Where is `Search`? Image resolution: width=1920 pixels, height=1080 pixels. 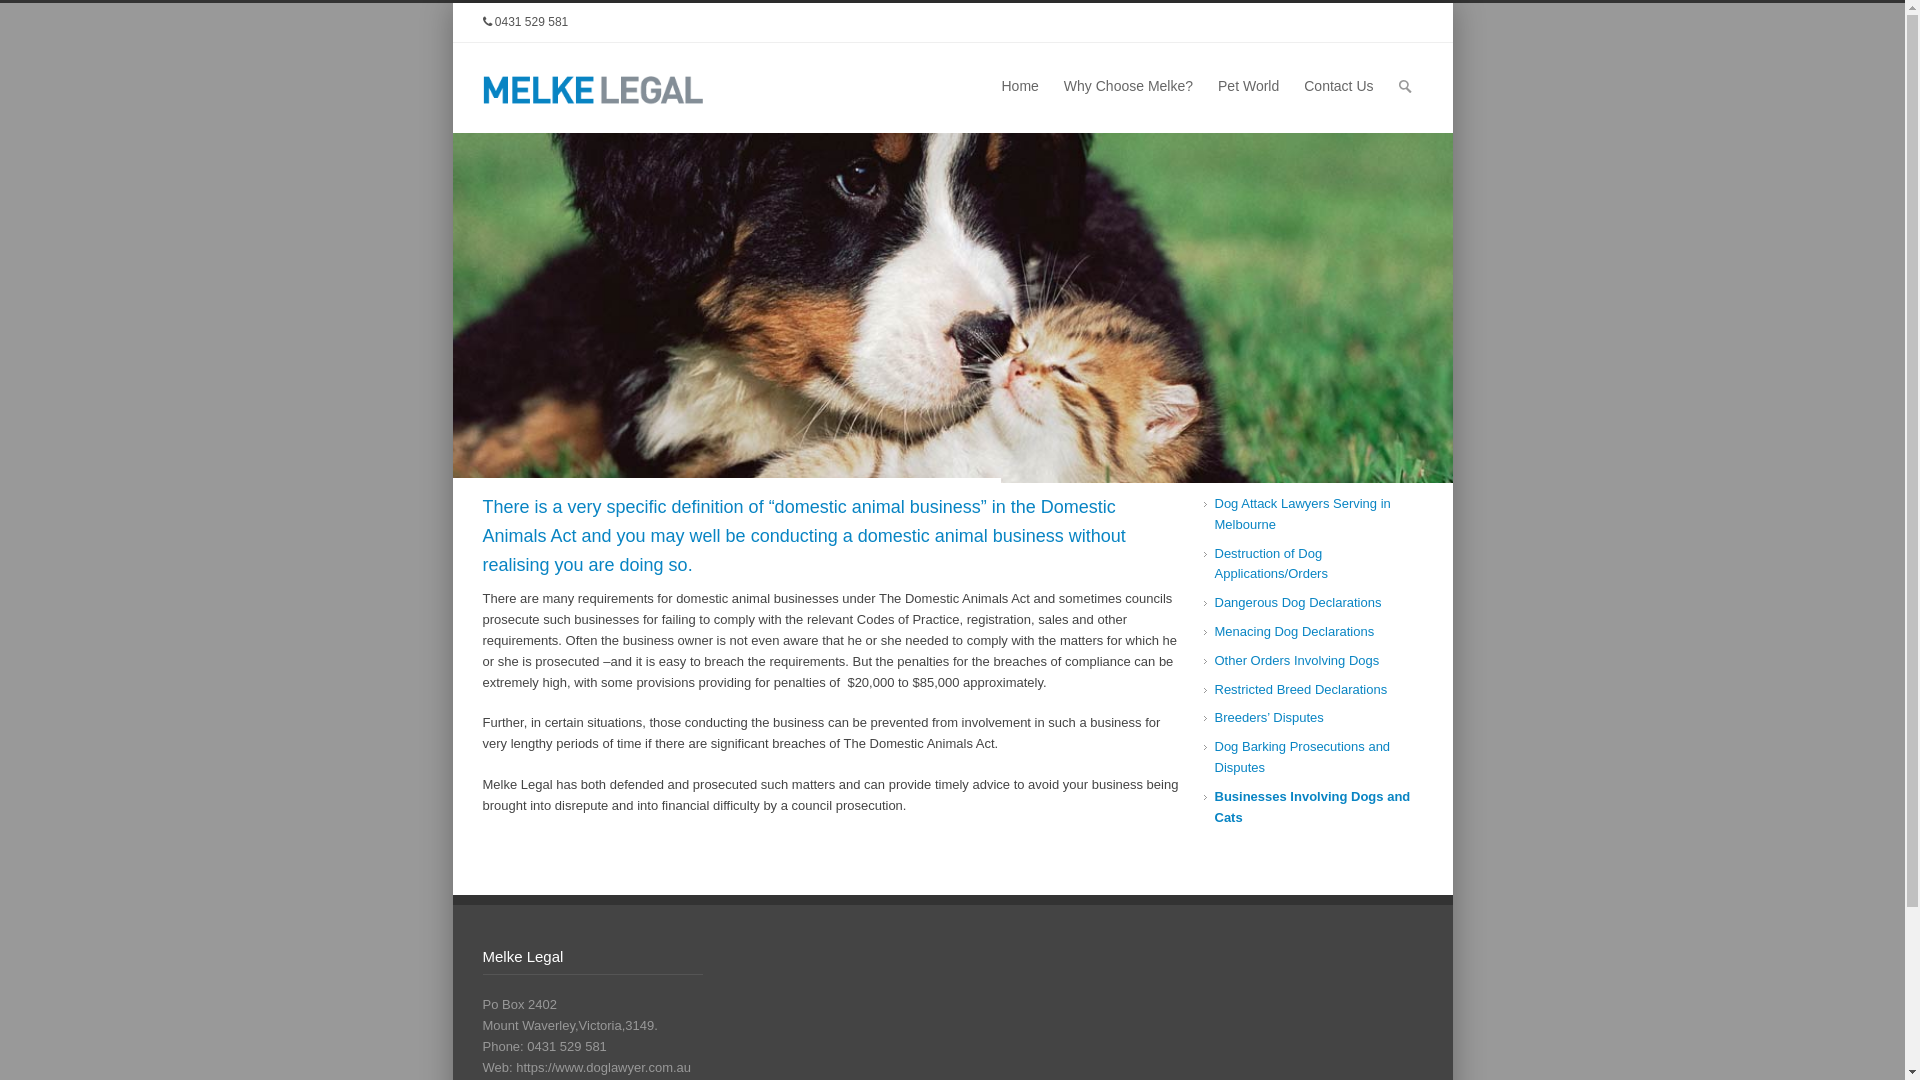
Search is located at coordinates (17, 14).